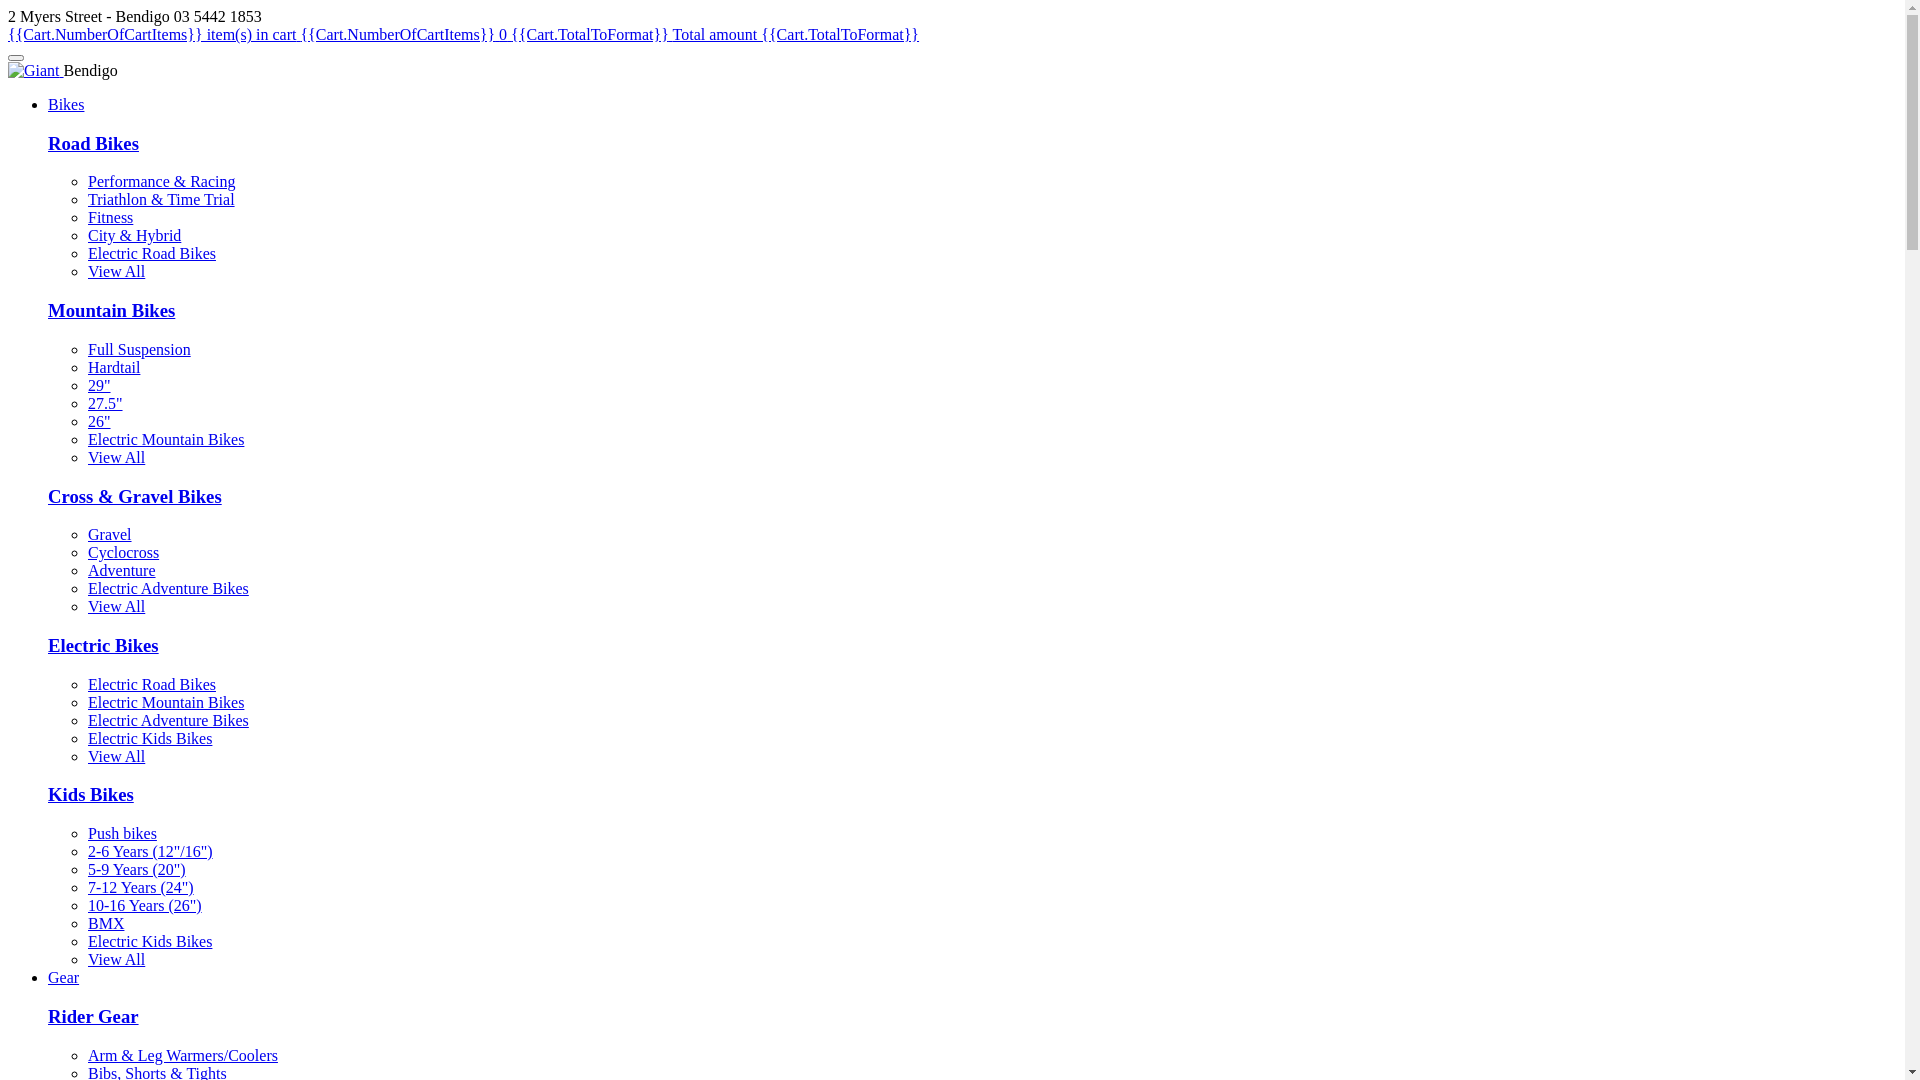  I want to click on Adventure, so click(122, 570).